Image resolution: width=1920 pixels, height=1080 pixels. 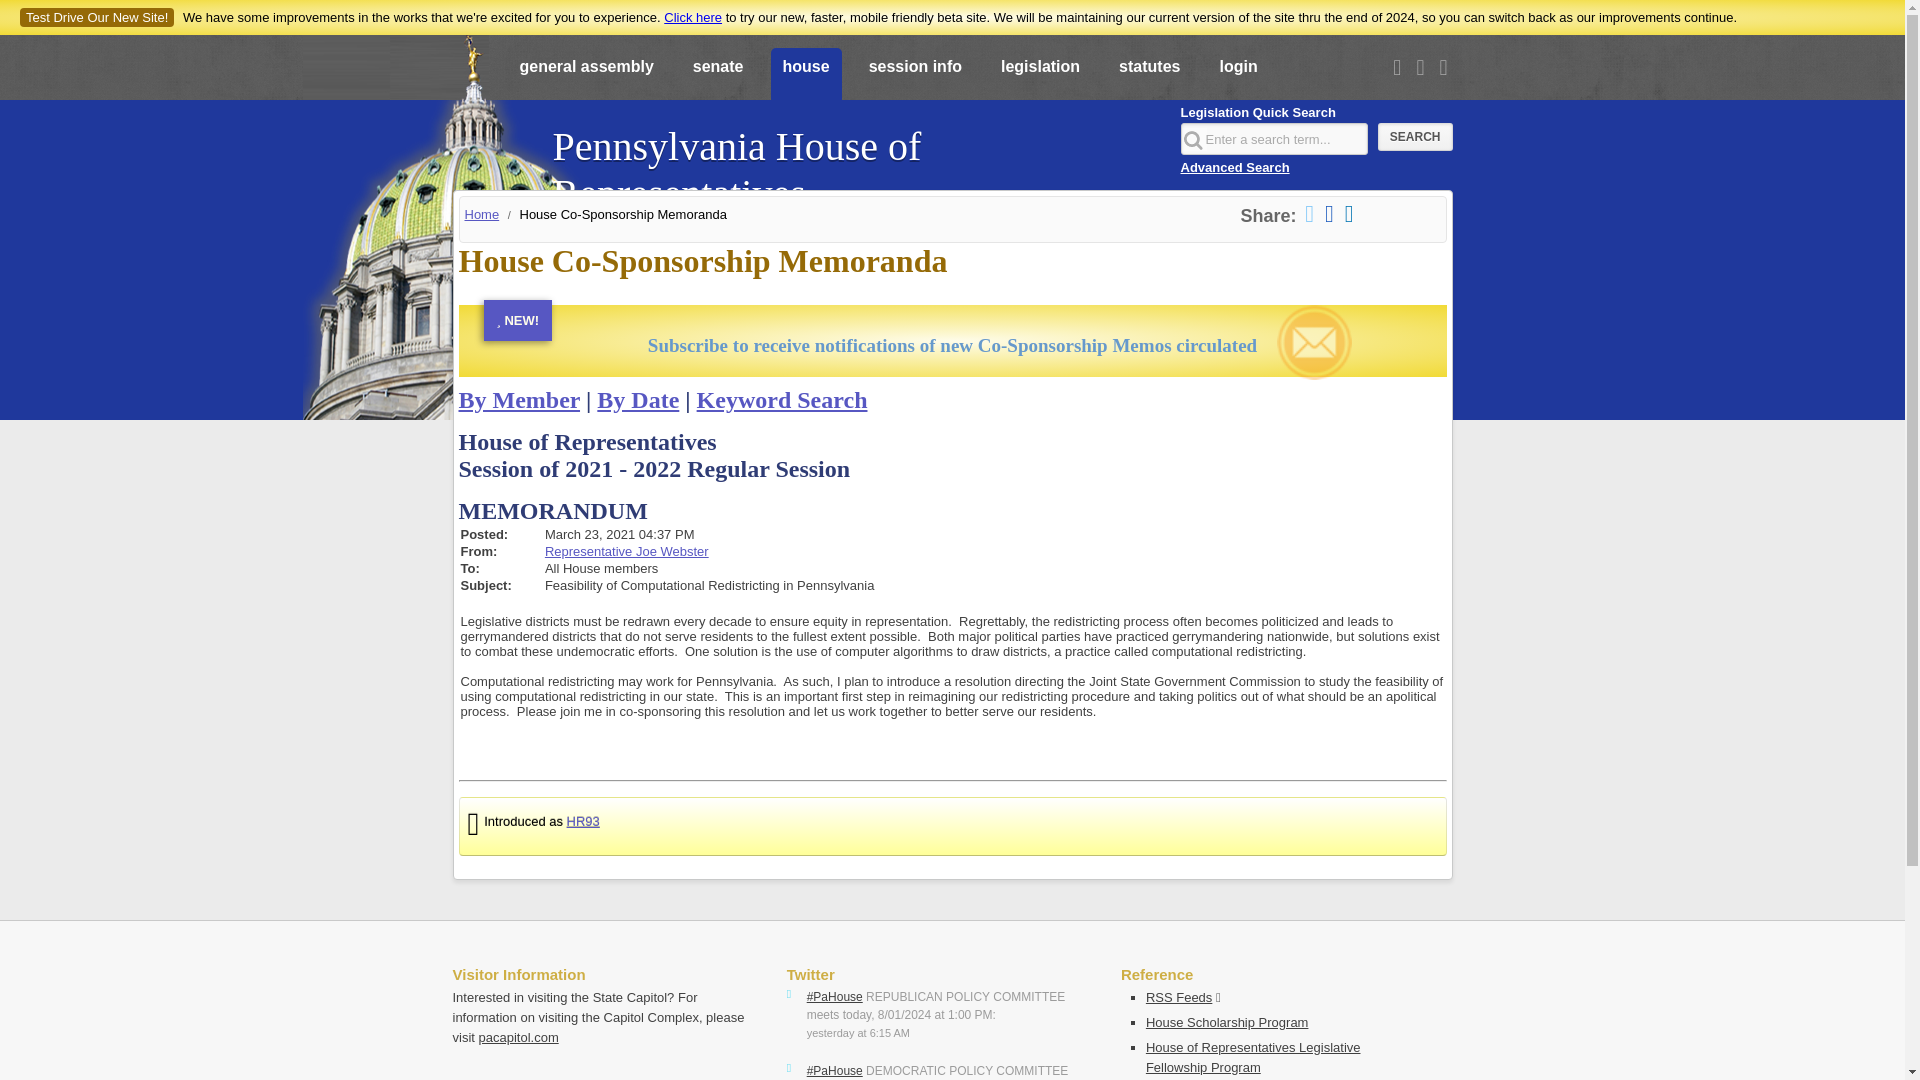 I want to click on Pennsylvania House of Representatives, so click(x=854, y=160).